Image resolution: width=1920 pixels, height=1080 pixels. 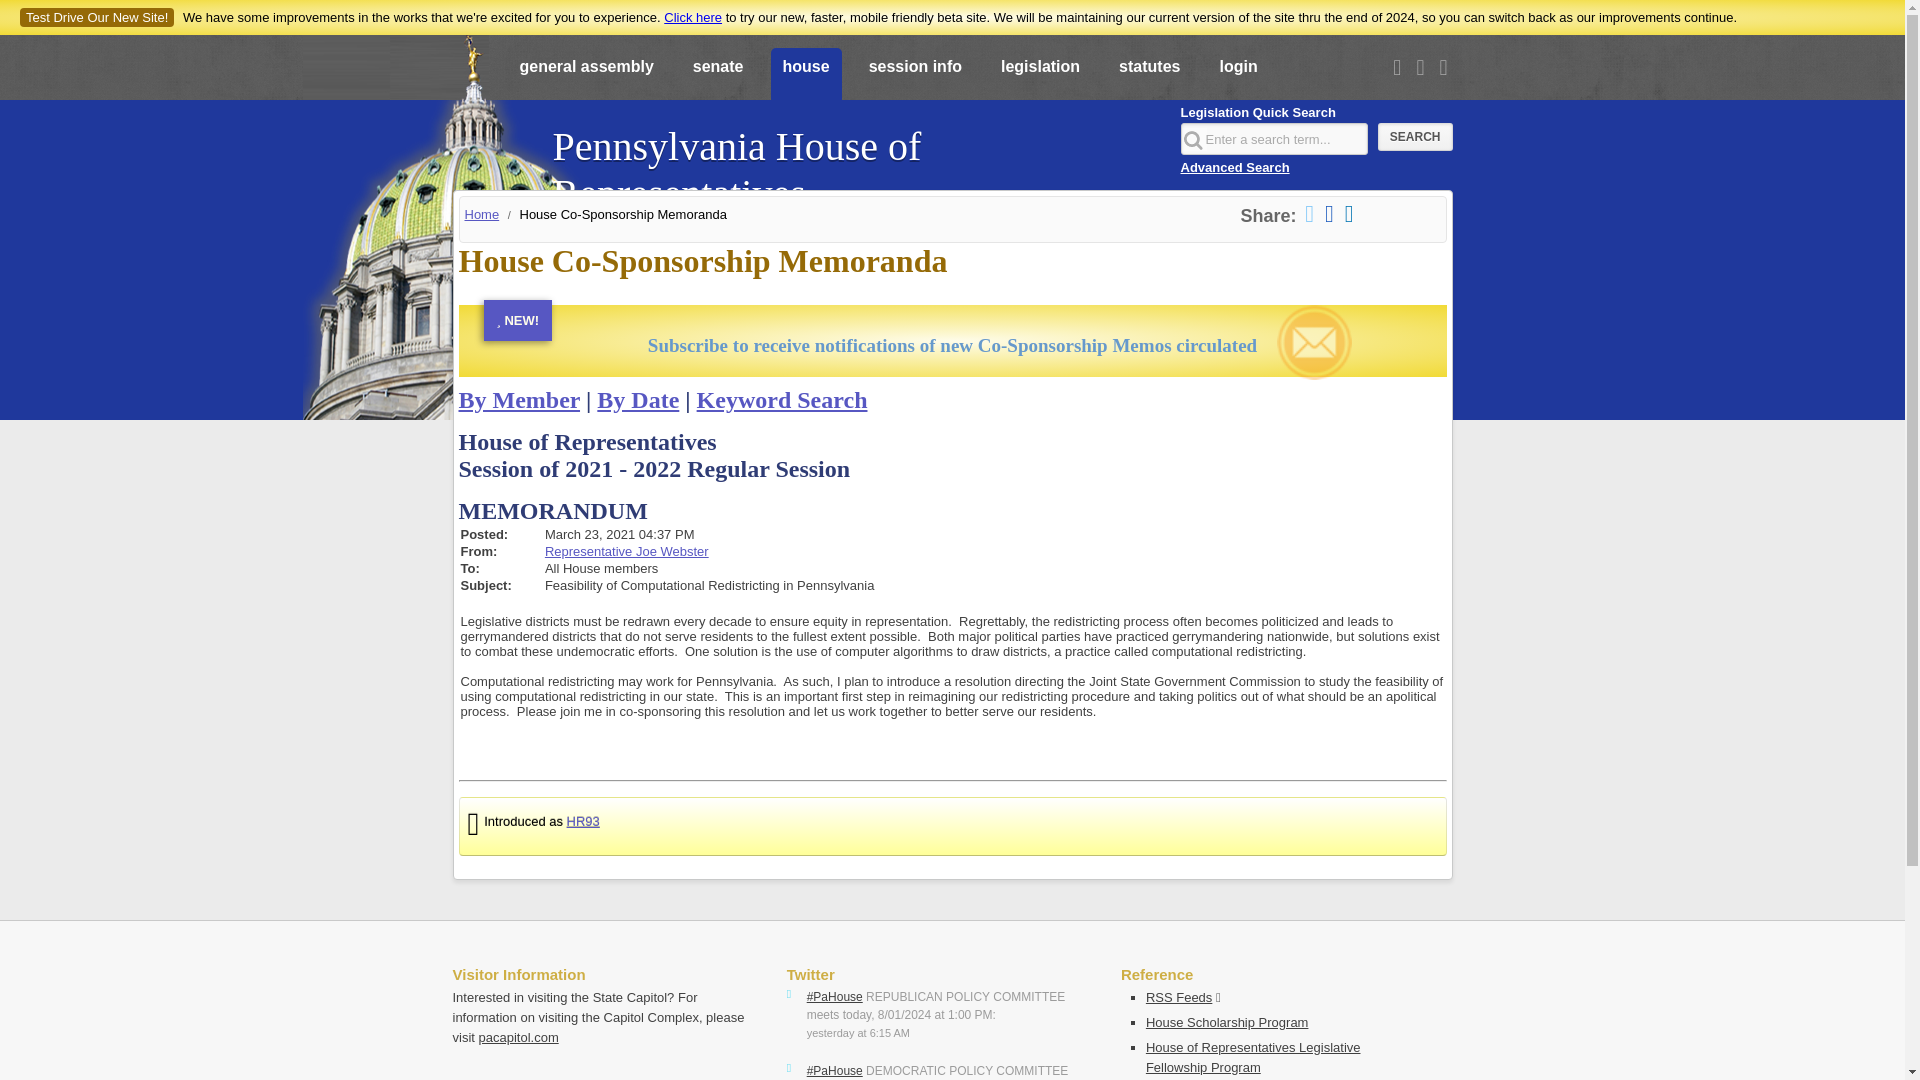 I want to click on Pennsylvania House of Representatives, so click(x=854, y=160).